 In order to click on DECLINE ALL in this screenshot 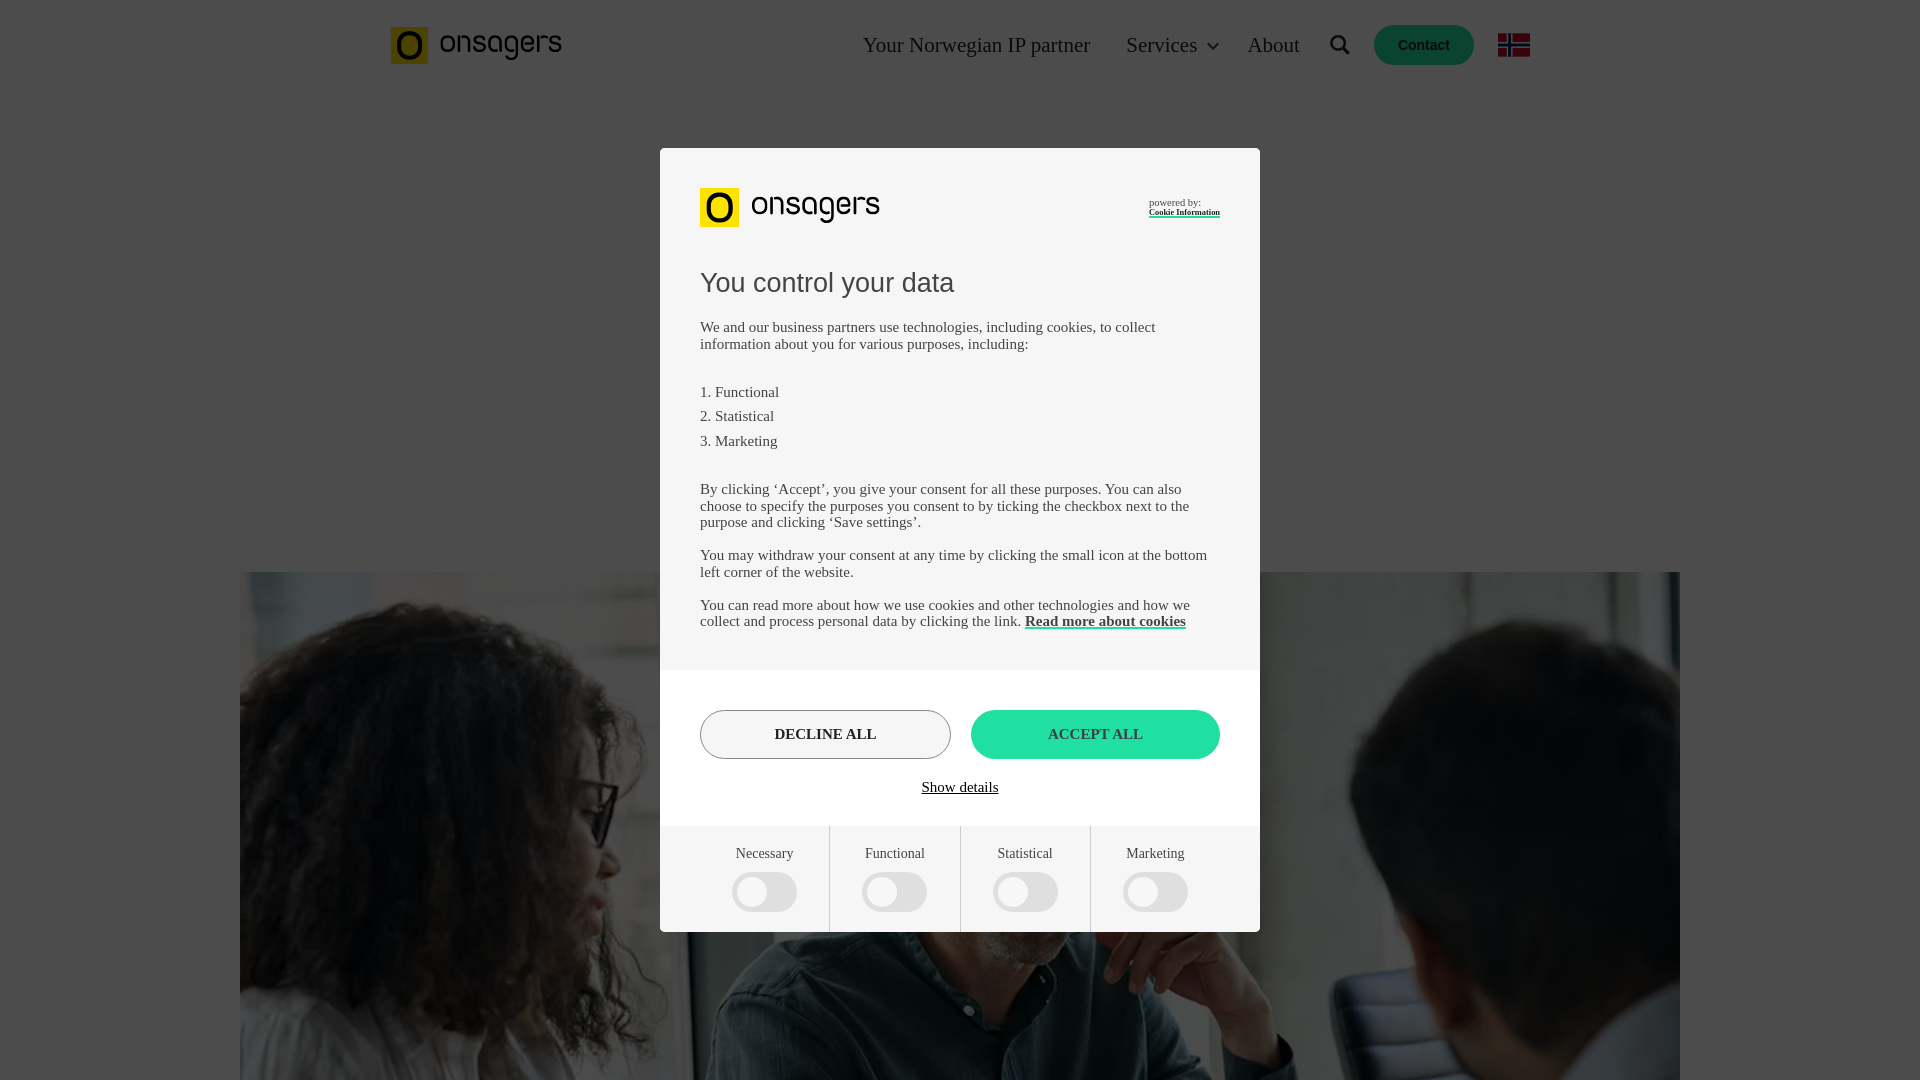, I will do `click(825, 734)`.